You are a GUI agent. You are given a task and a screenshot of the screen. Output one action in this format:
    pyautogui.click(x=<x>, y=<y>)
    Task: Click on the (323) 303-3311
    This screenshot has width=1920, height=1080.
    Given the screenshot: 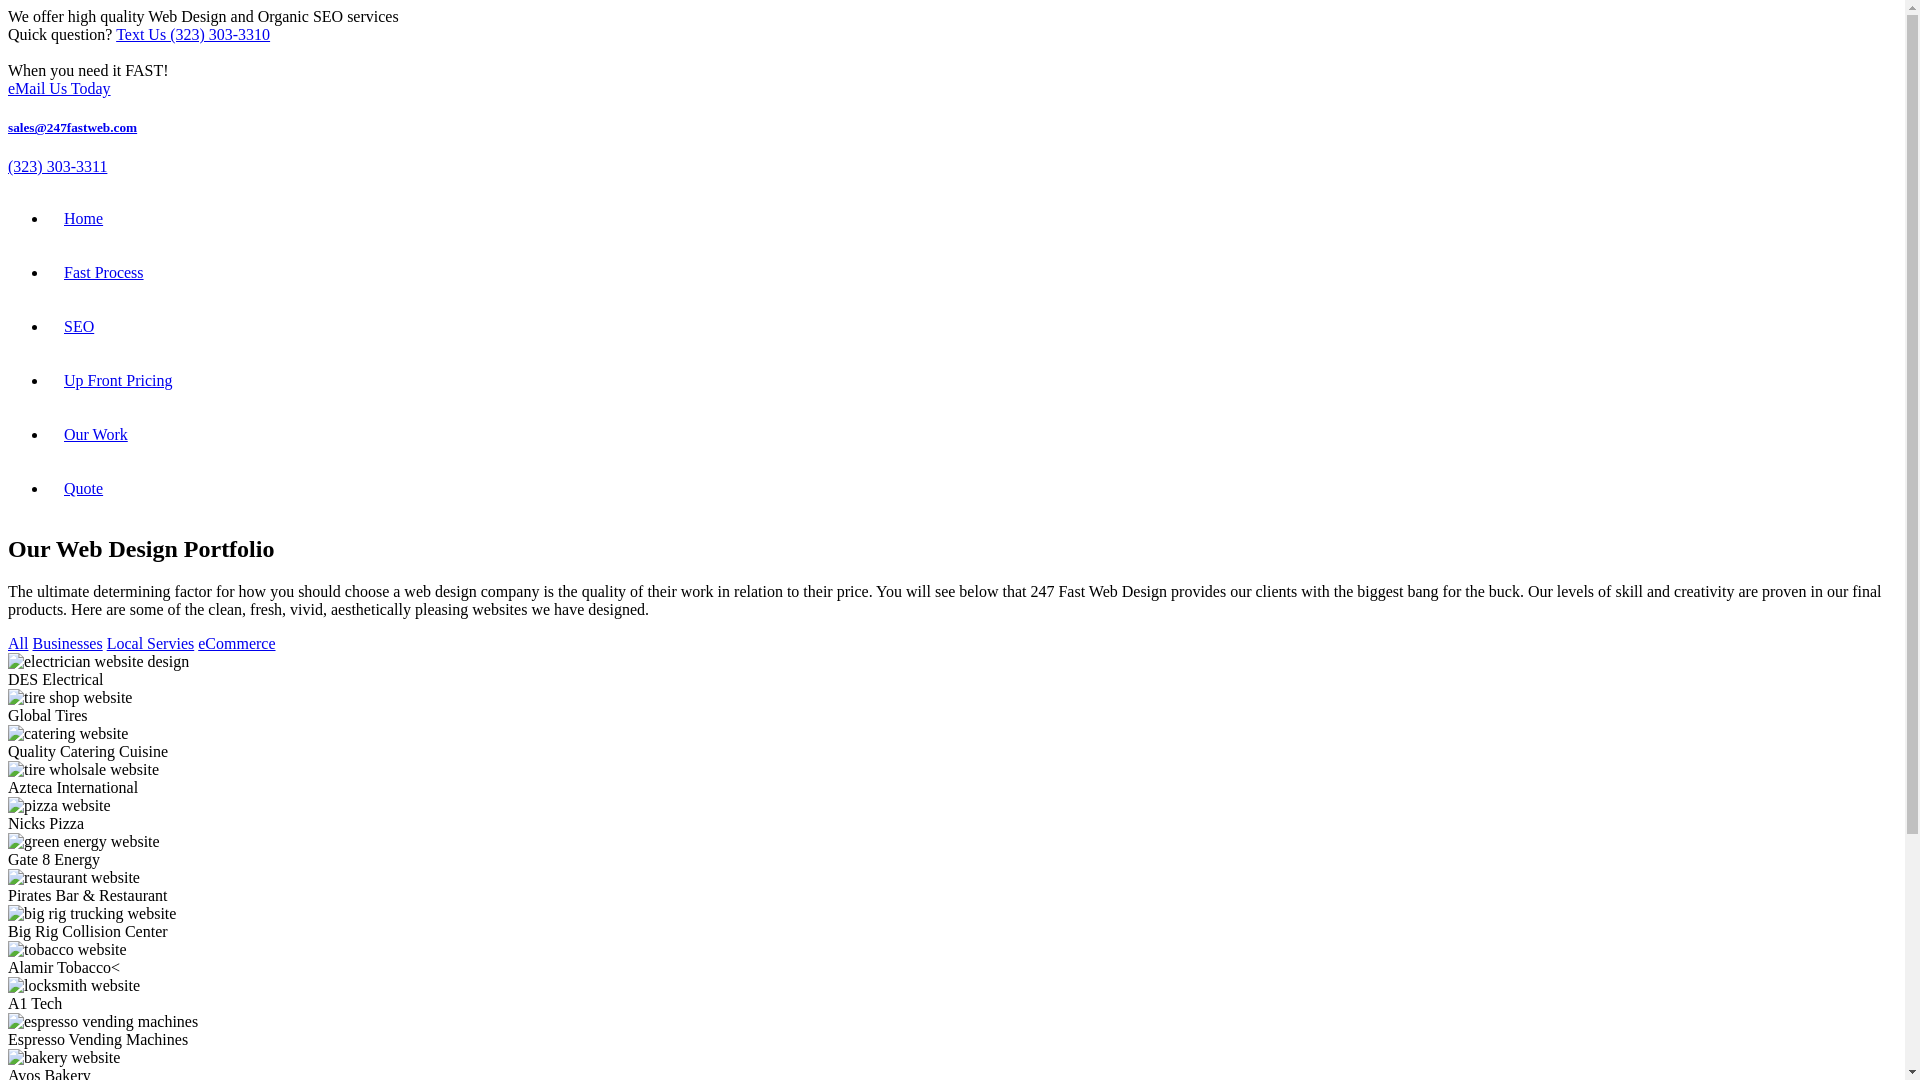 What is the action you would take?
    pyautogui.click(x=58, y=166)
    